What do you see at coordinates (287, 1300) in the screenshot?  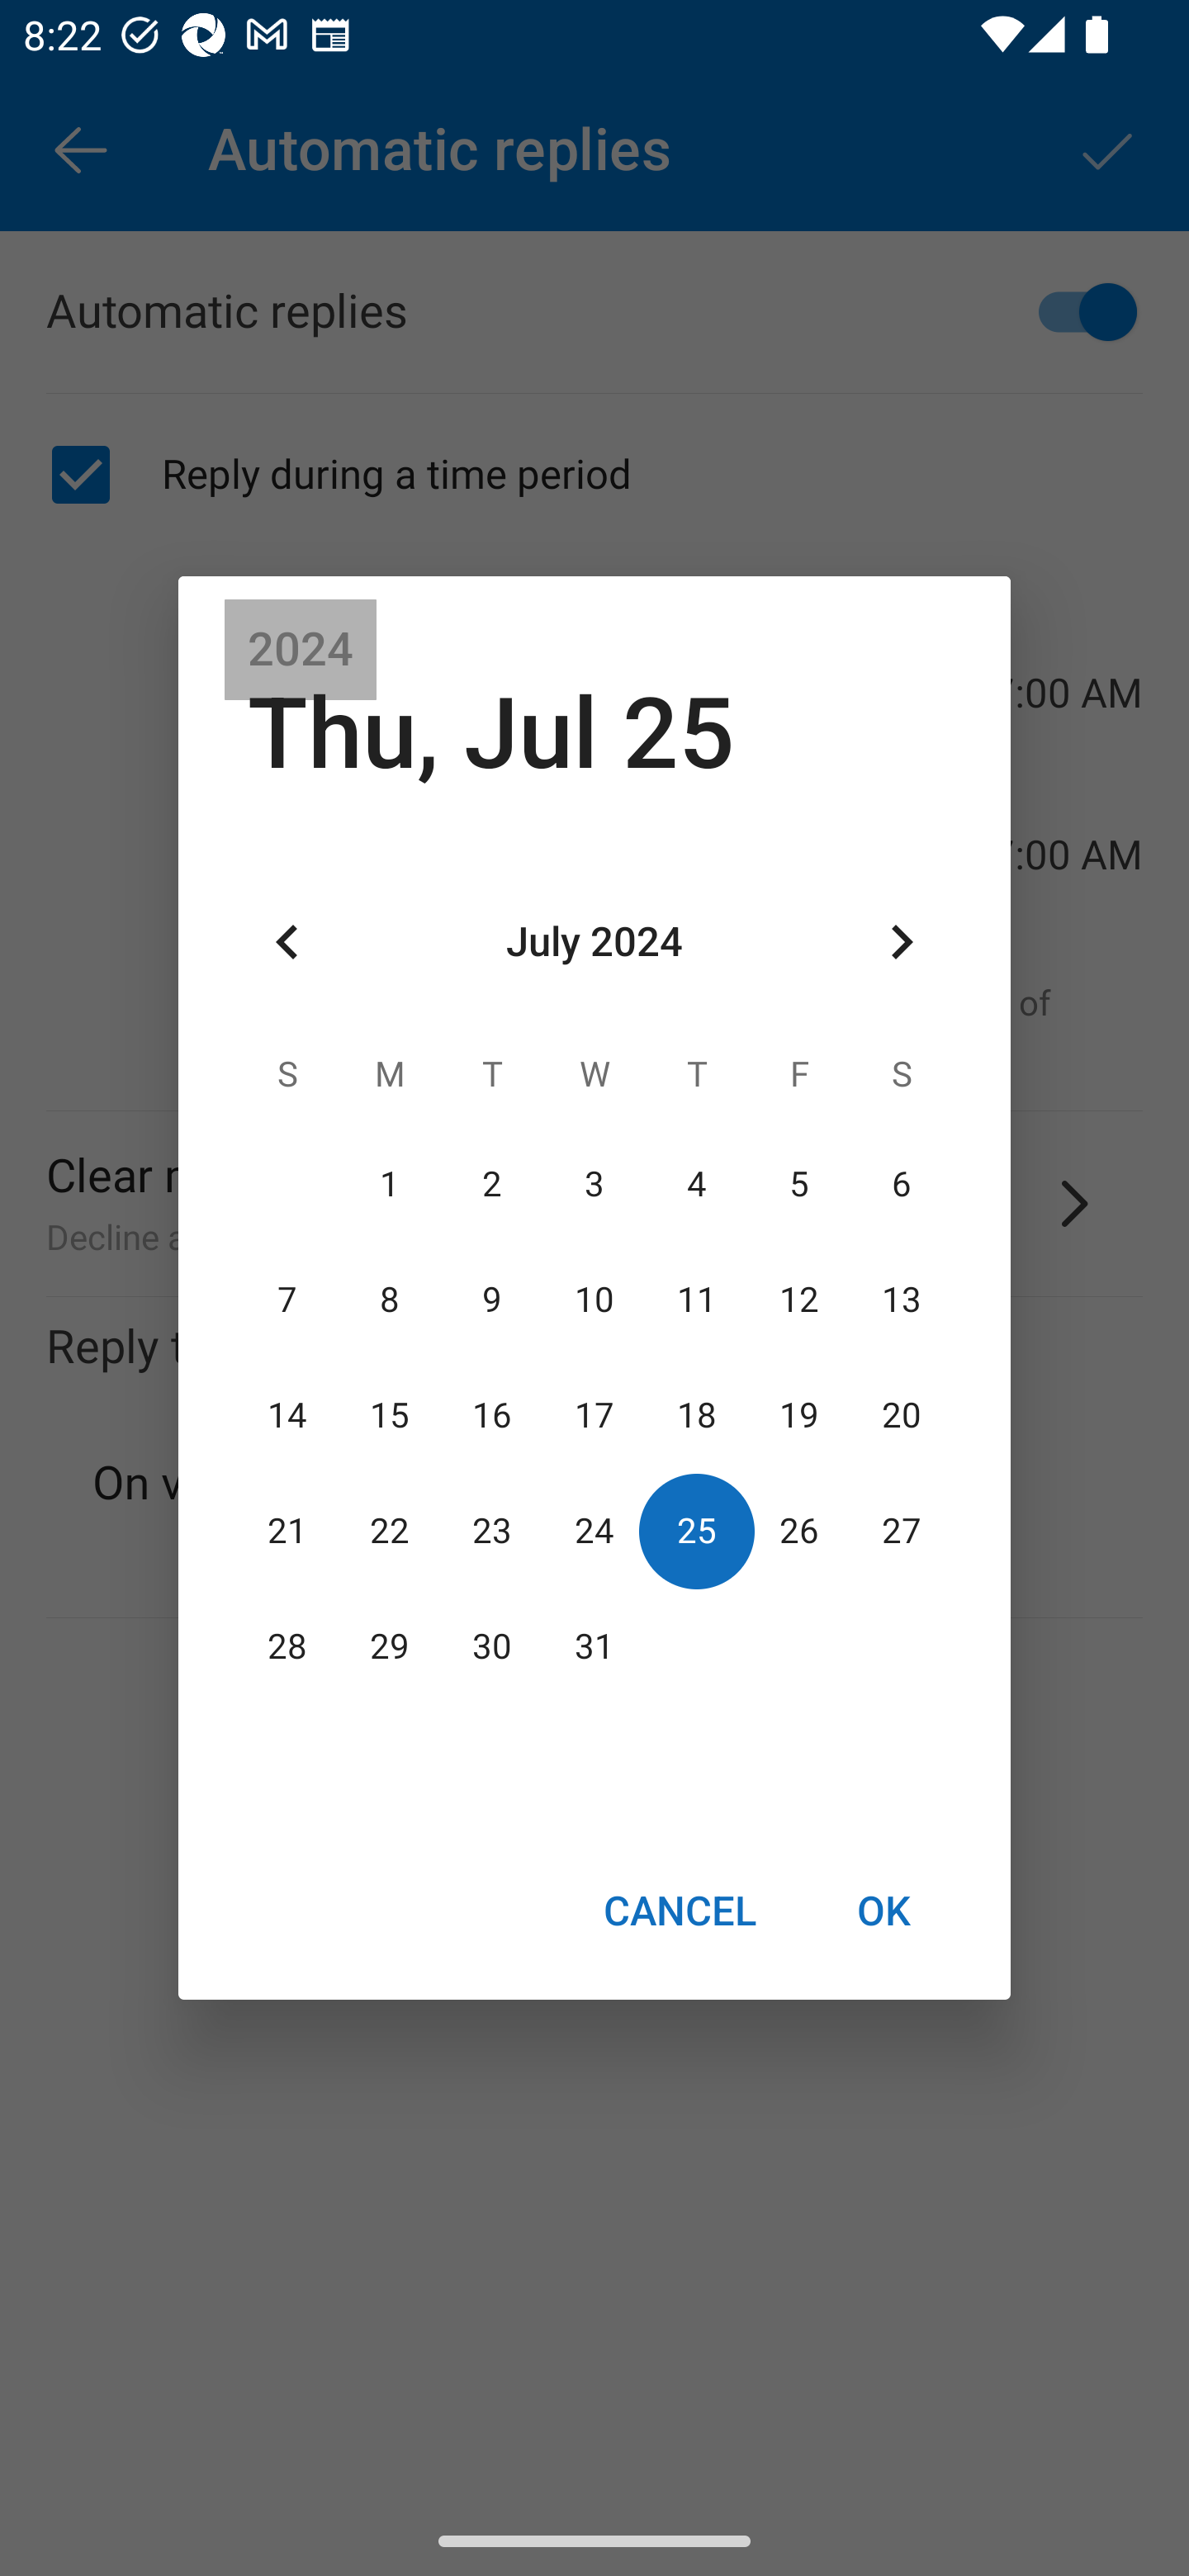 I see `7 07 July 2024` at bounding box center [287, 1300].